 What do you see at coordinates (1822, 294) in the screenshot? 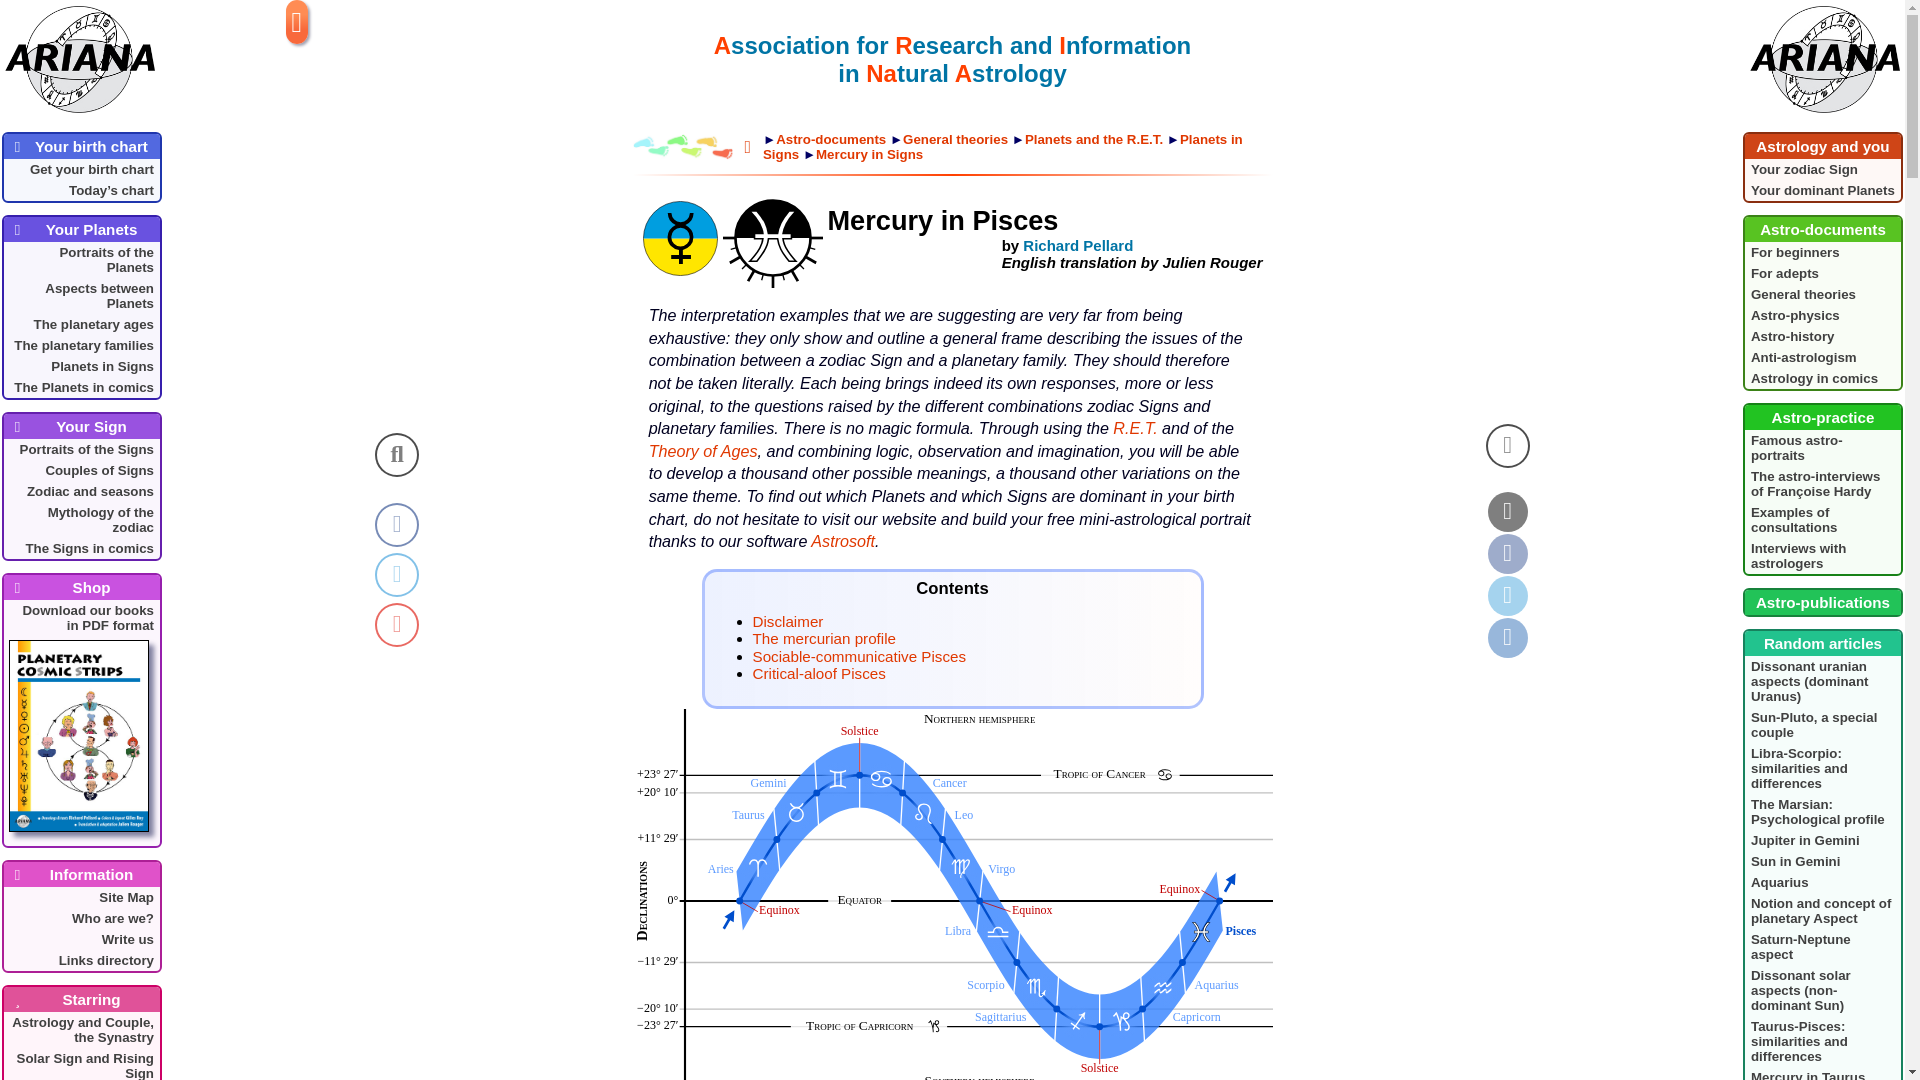
I see `General theories` at bounding box center [1822, 294].